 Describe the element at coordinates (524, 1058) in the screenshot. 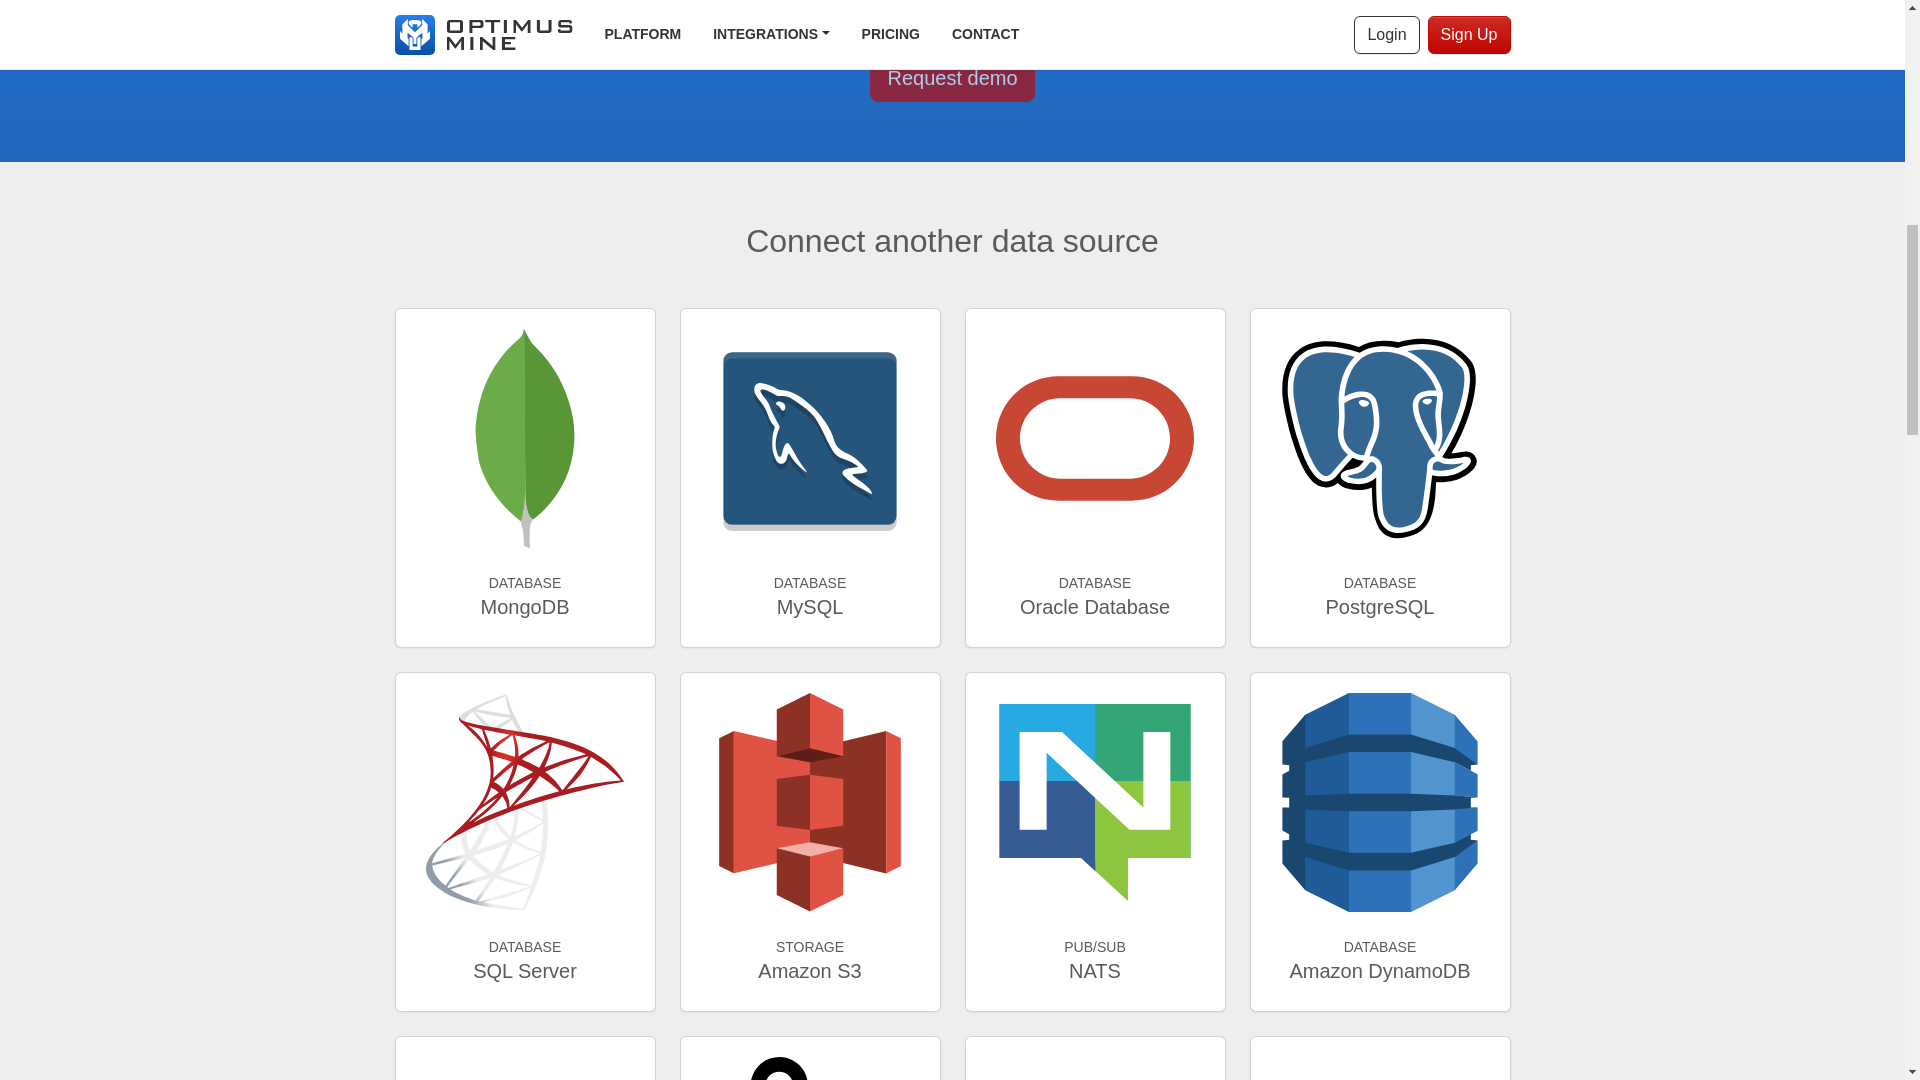

I see `Request demo` at that location.